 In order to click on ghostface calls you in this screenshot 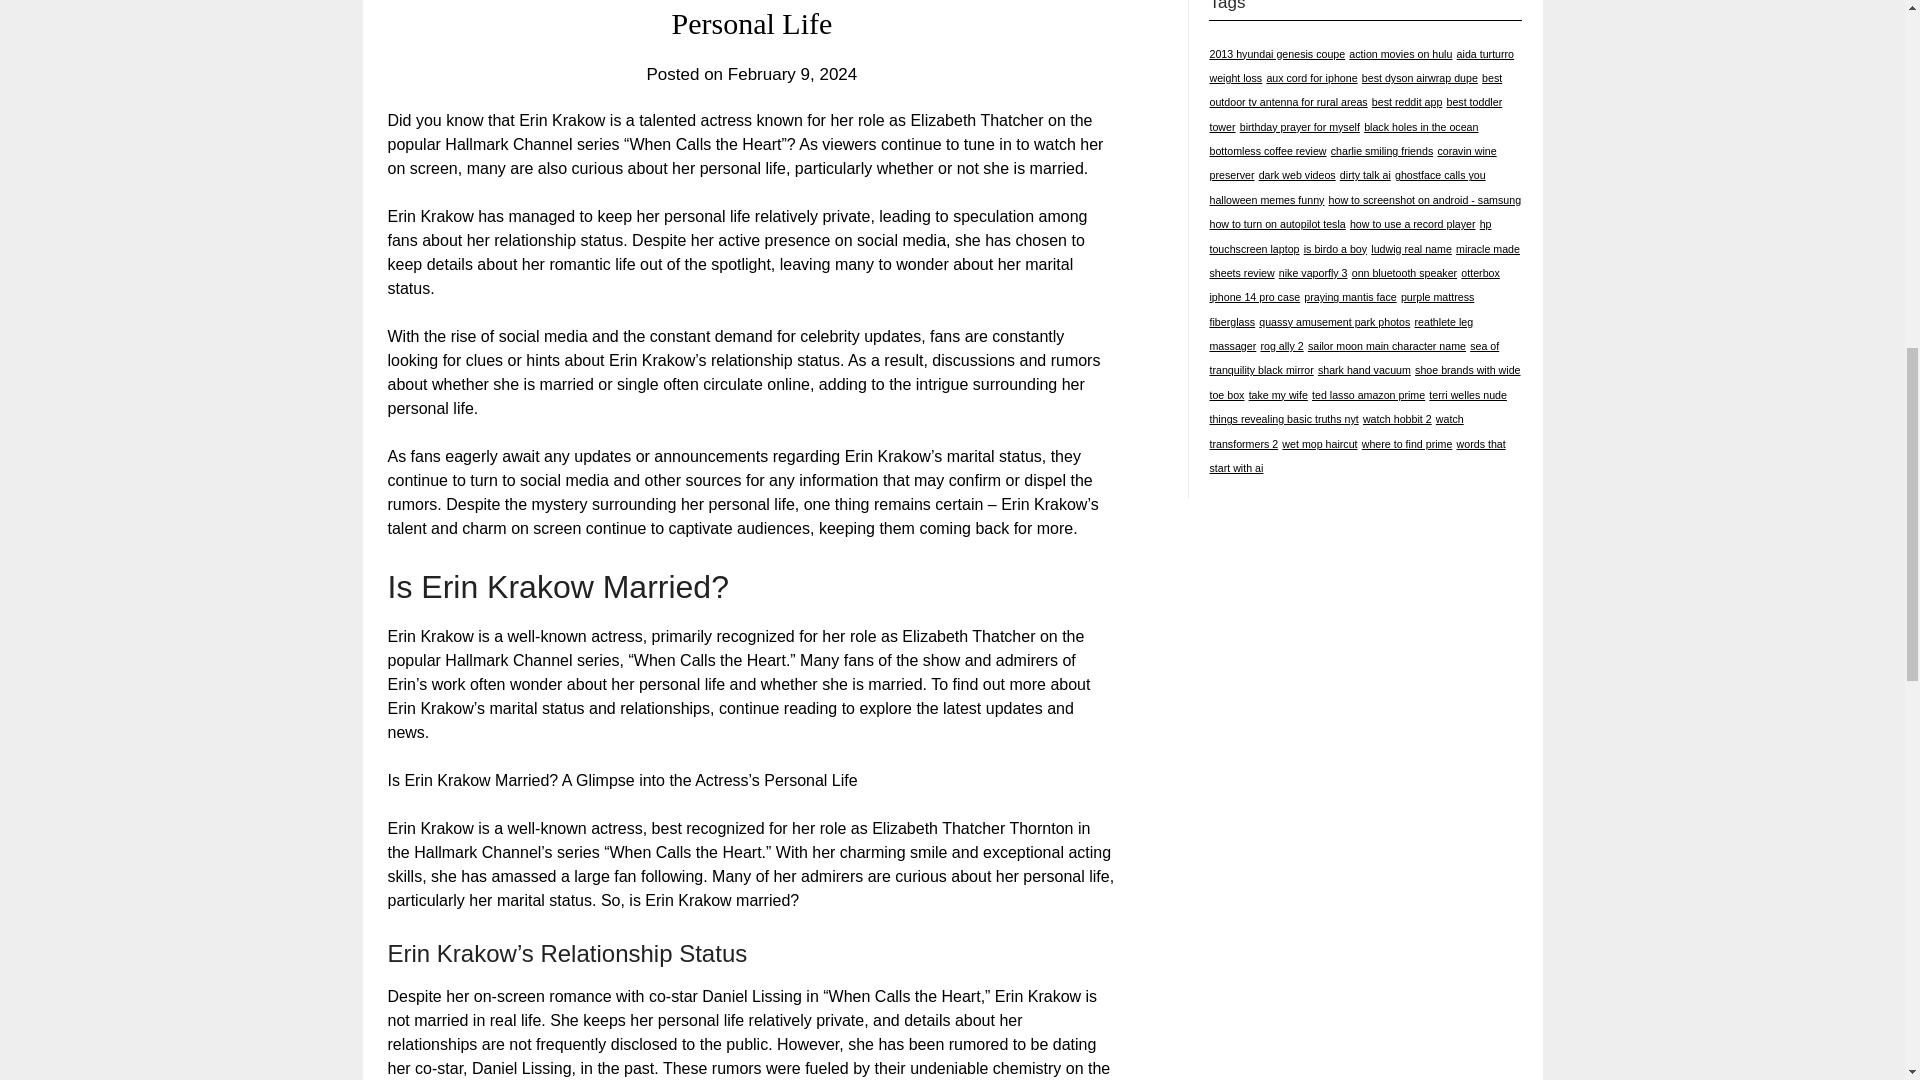, I will do `click(1440, 174)`.